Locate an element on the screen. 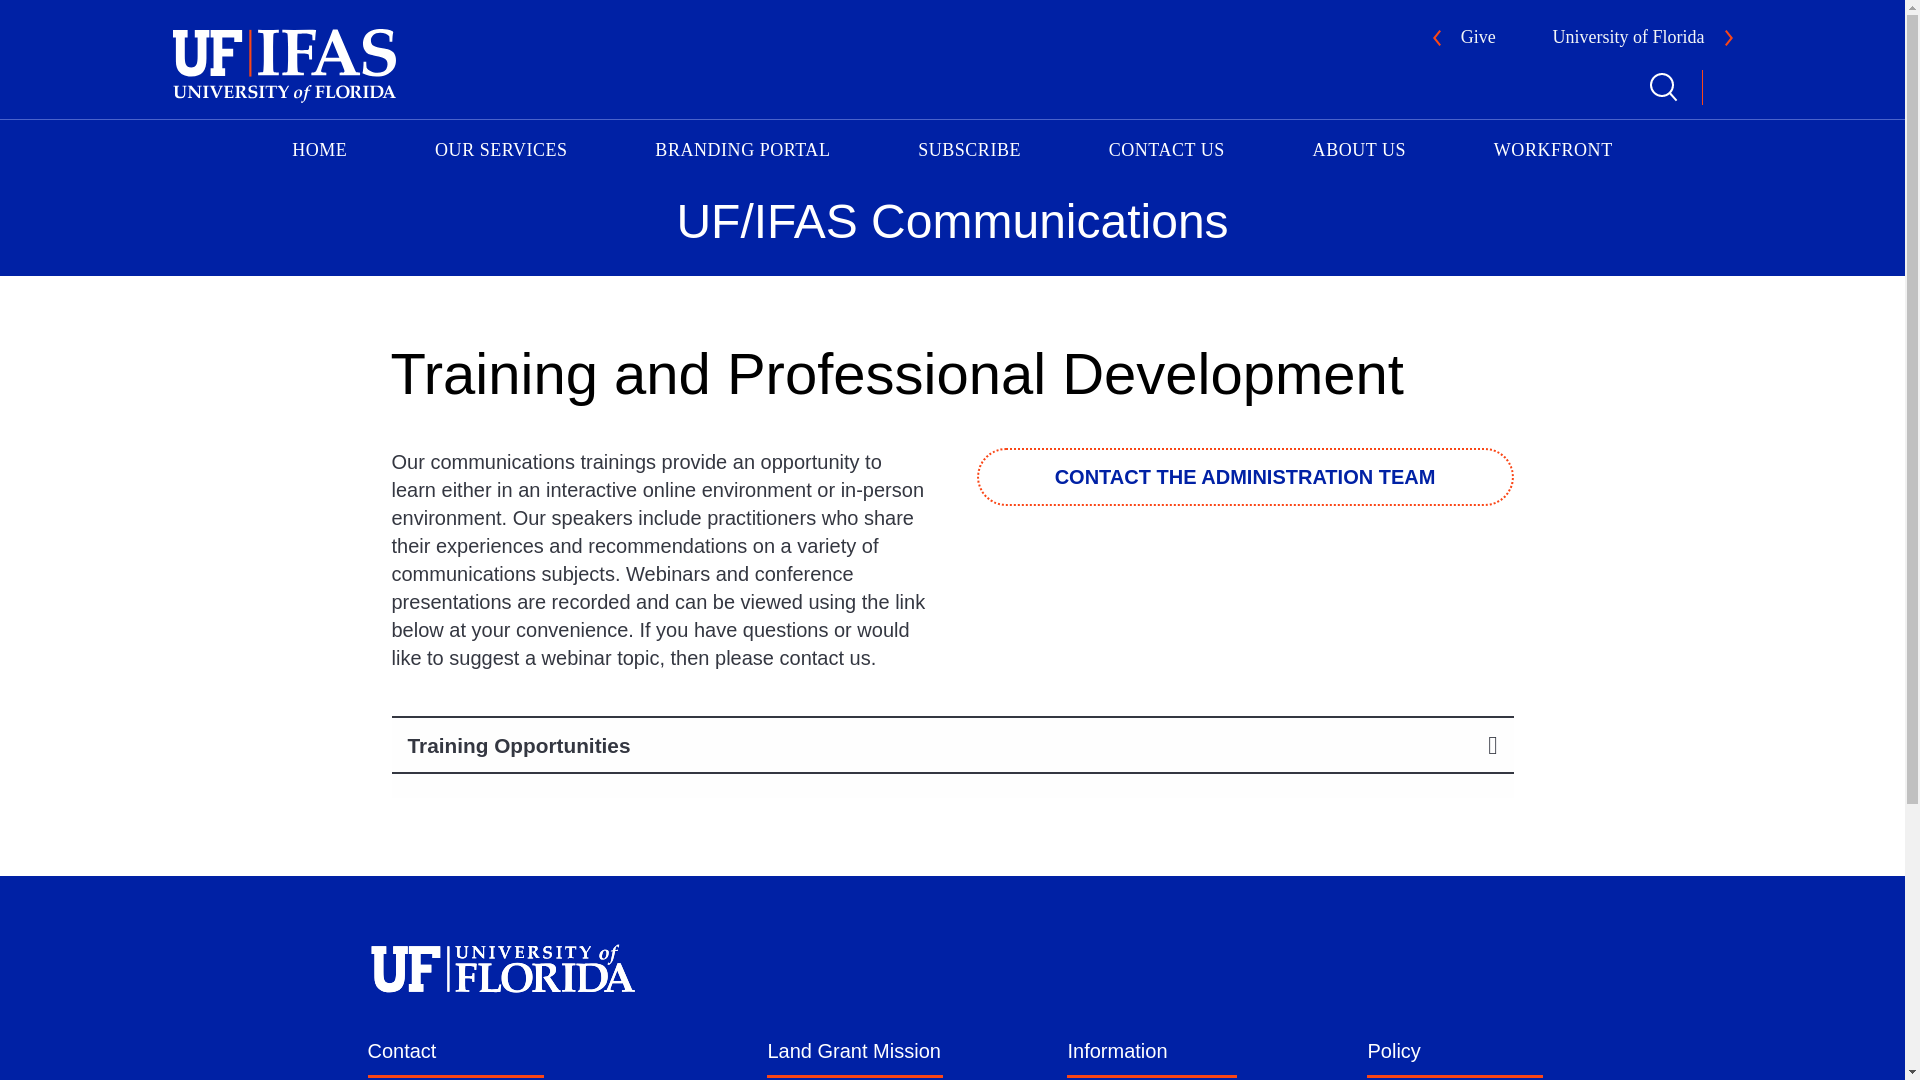  ABOUT US is located at coordinates (1360, 147).